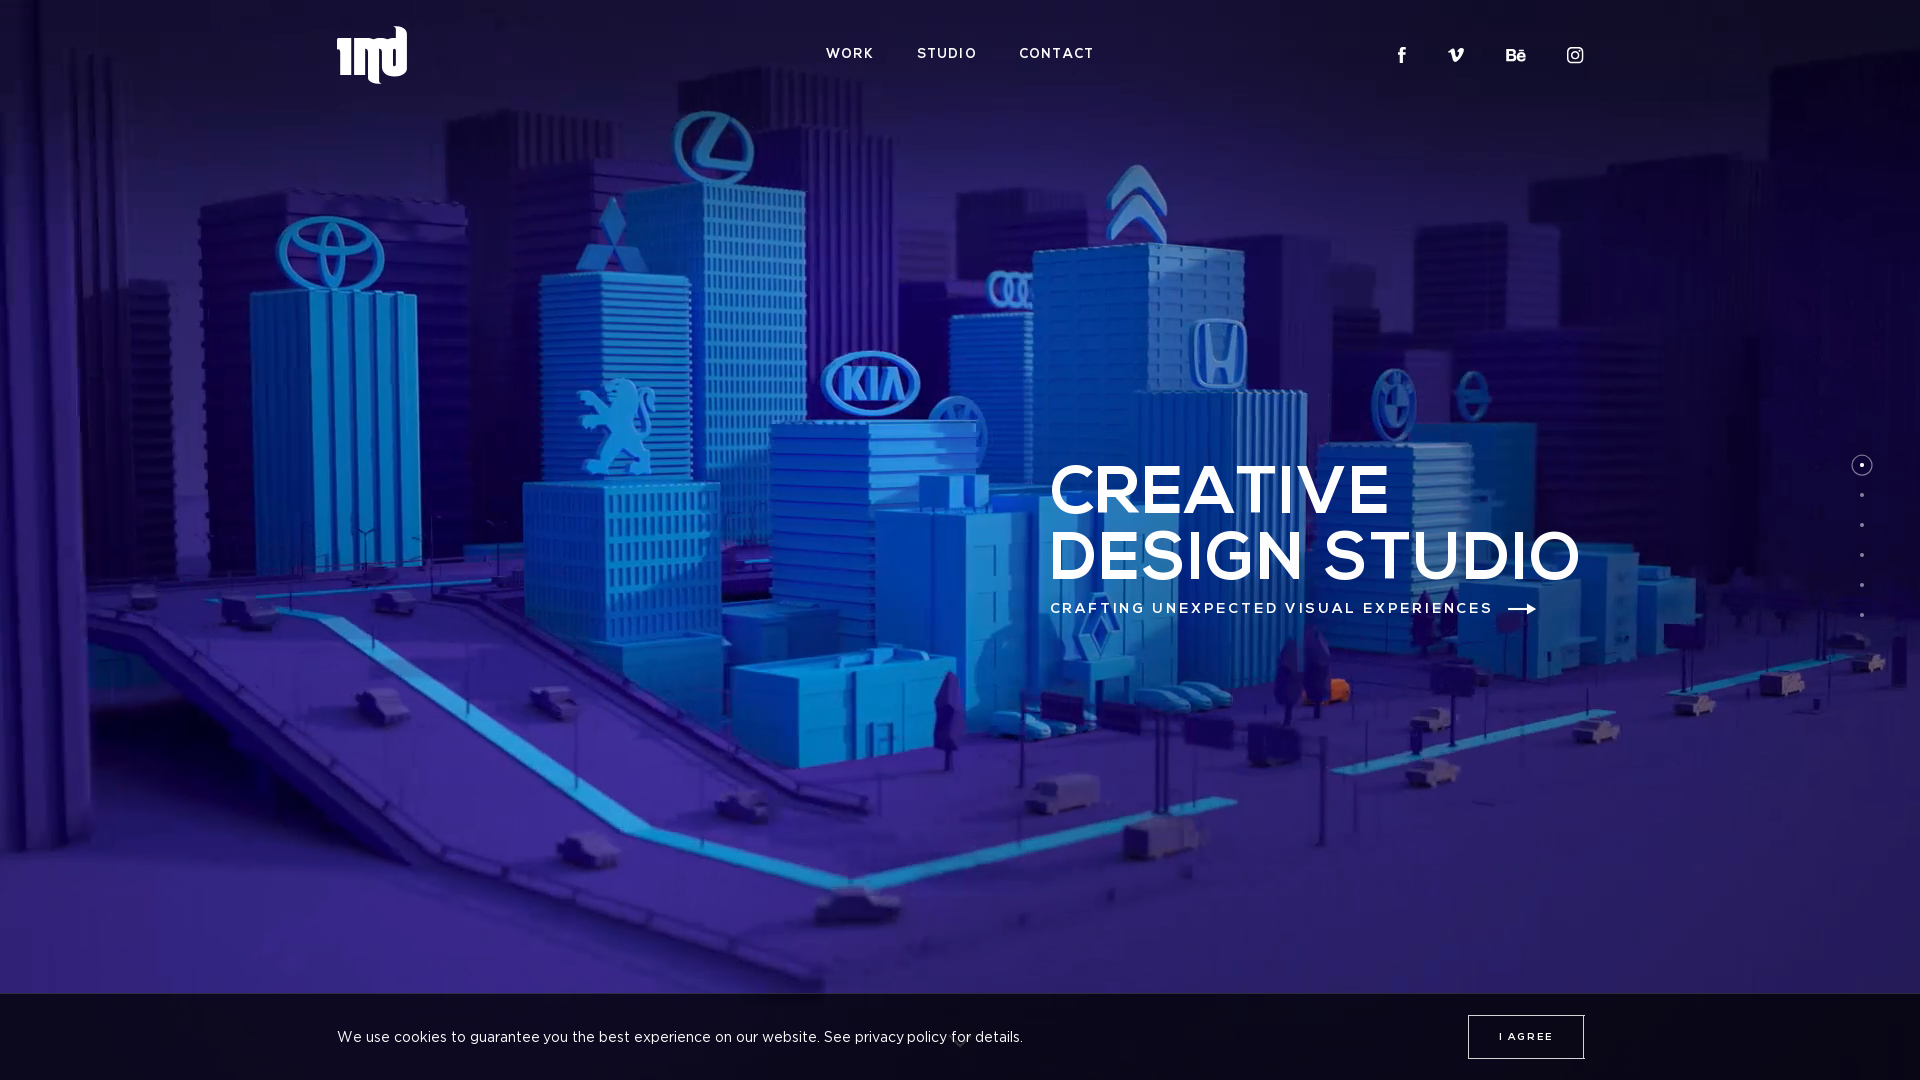 This screenshot has width=1920, height=1080. I want to click on WORK, so click(850, 55).